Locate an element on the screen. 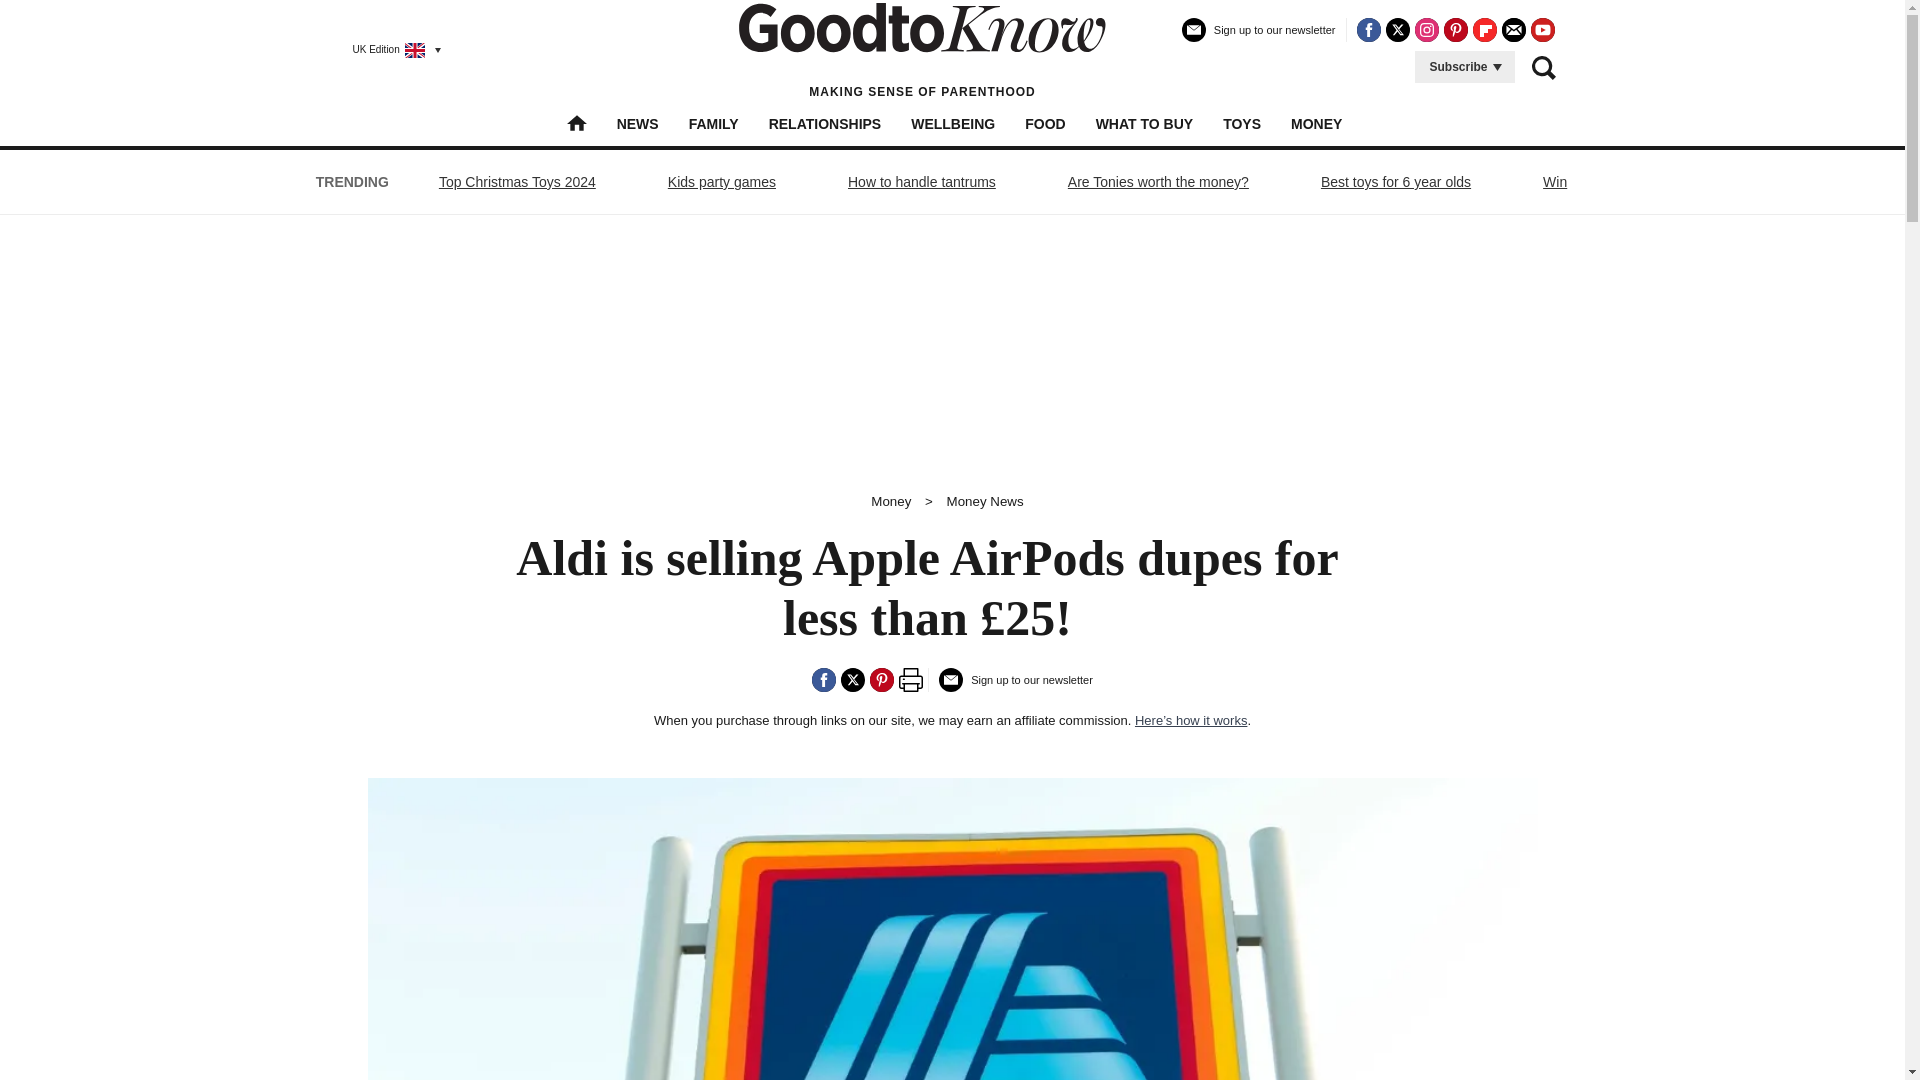 This screenshot has width=1920, height=1080. WHAT TO BUY is located at coordinates (1144, 123).